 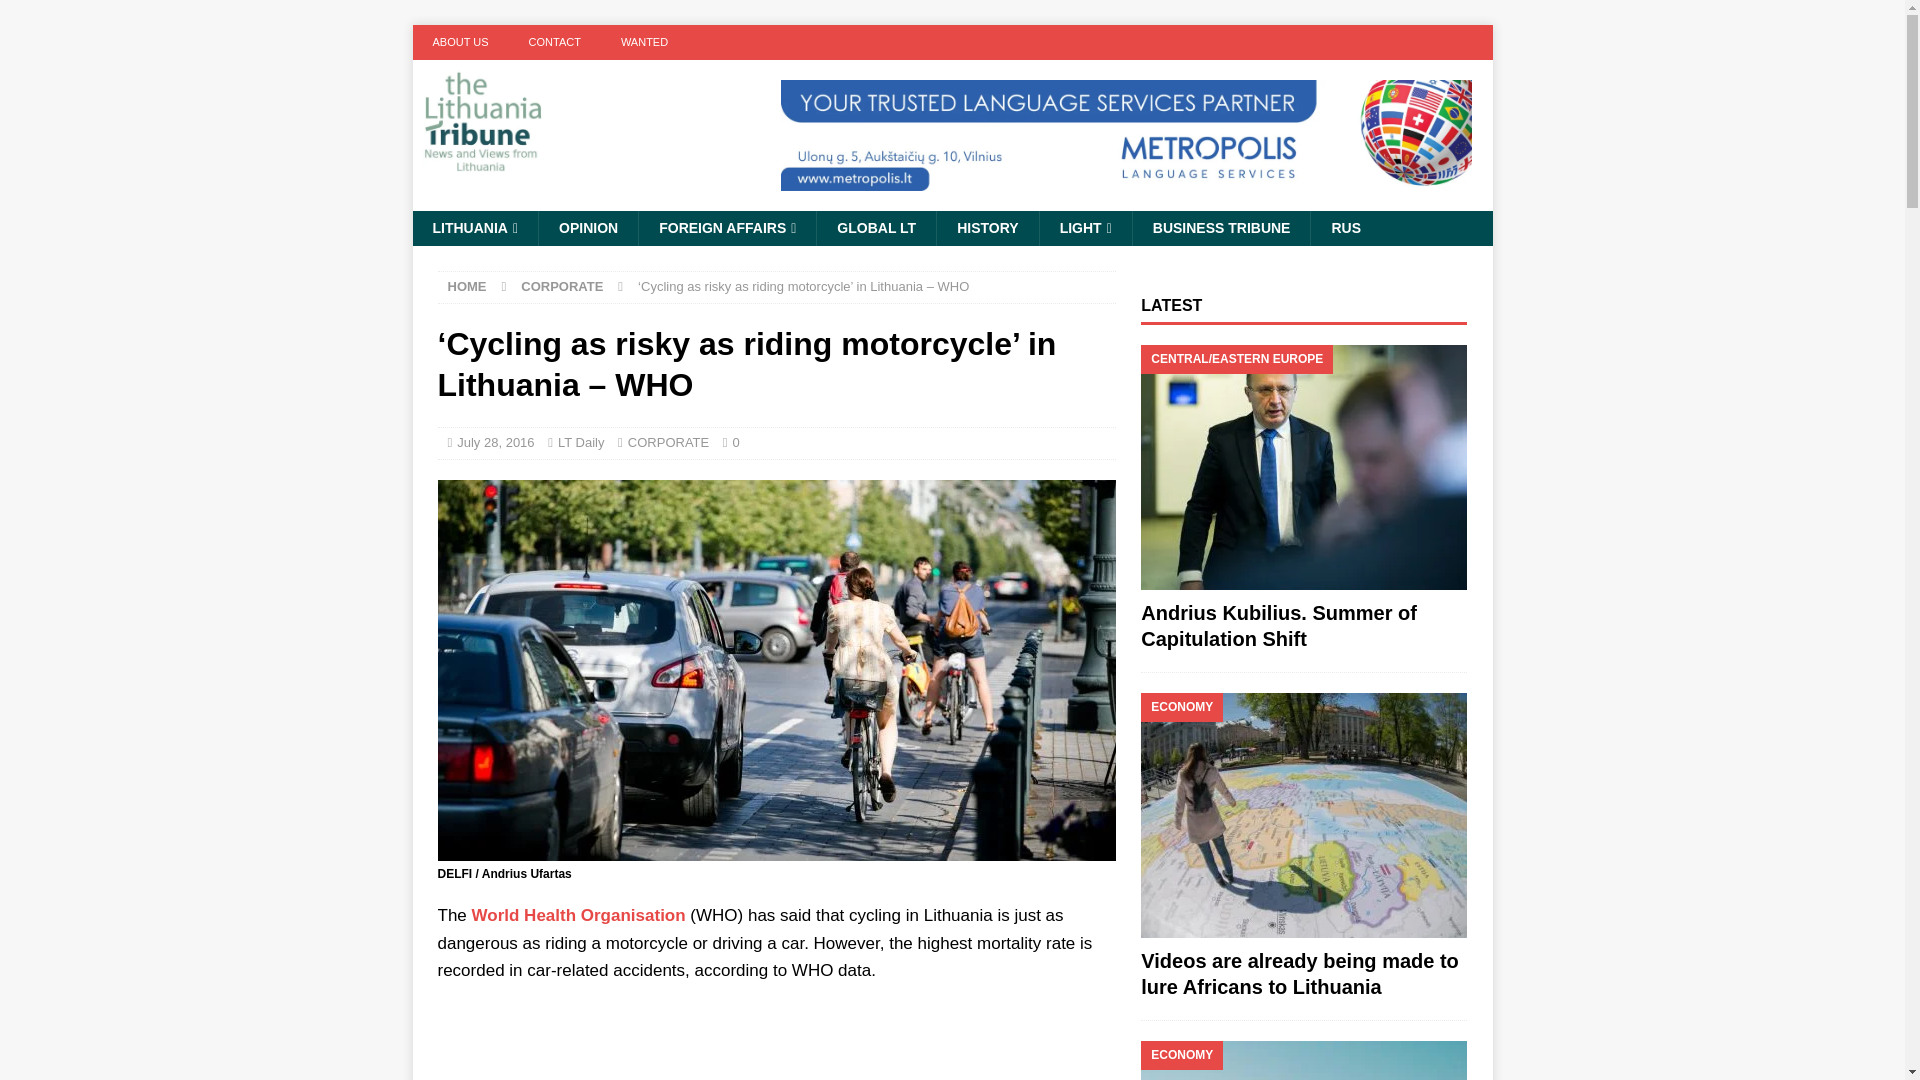 What do you see at coordinates (578, 915) in the screenshot?
I see `World Health Organisation` at bounding box center [578, 915].